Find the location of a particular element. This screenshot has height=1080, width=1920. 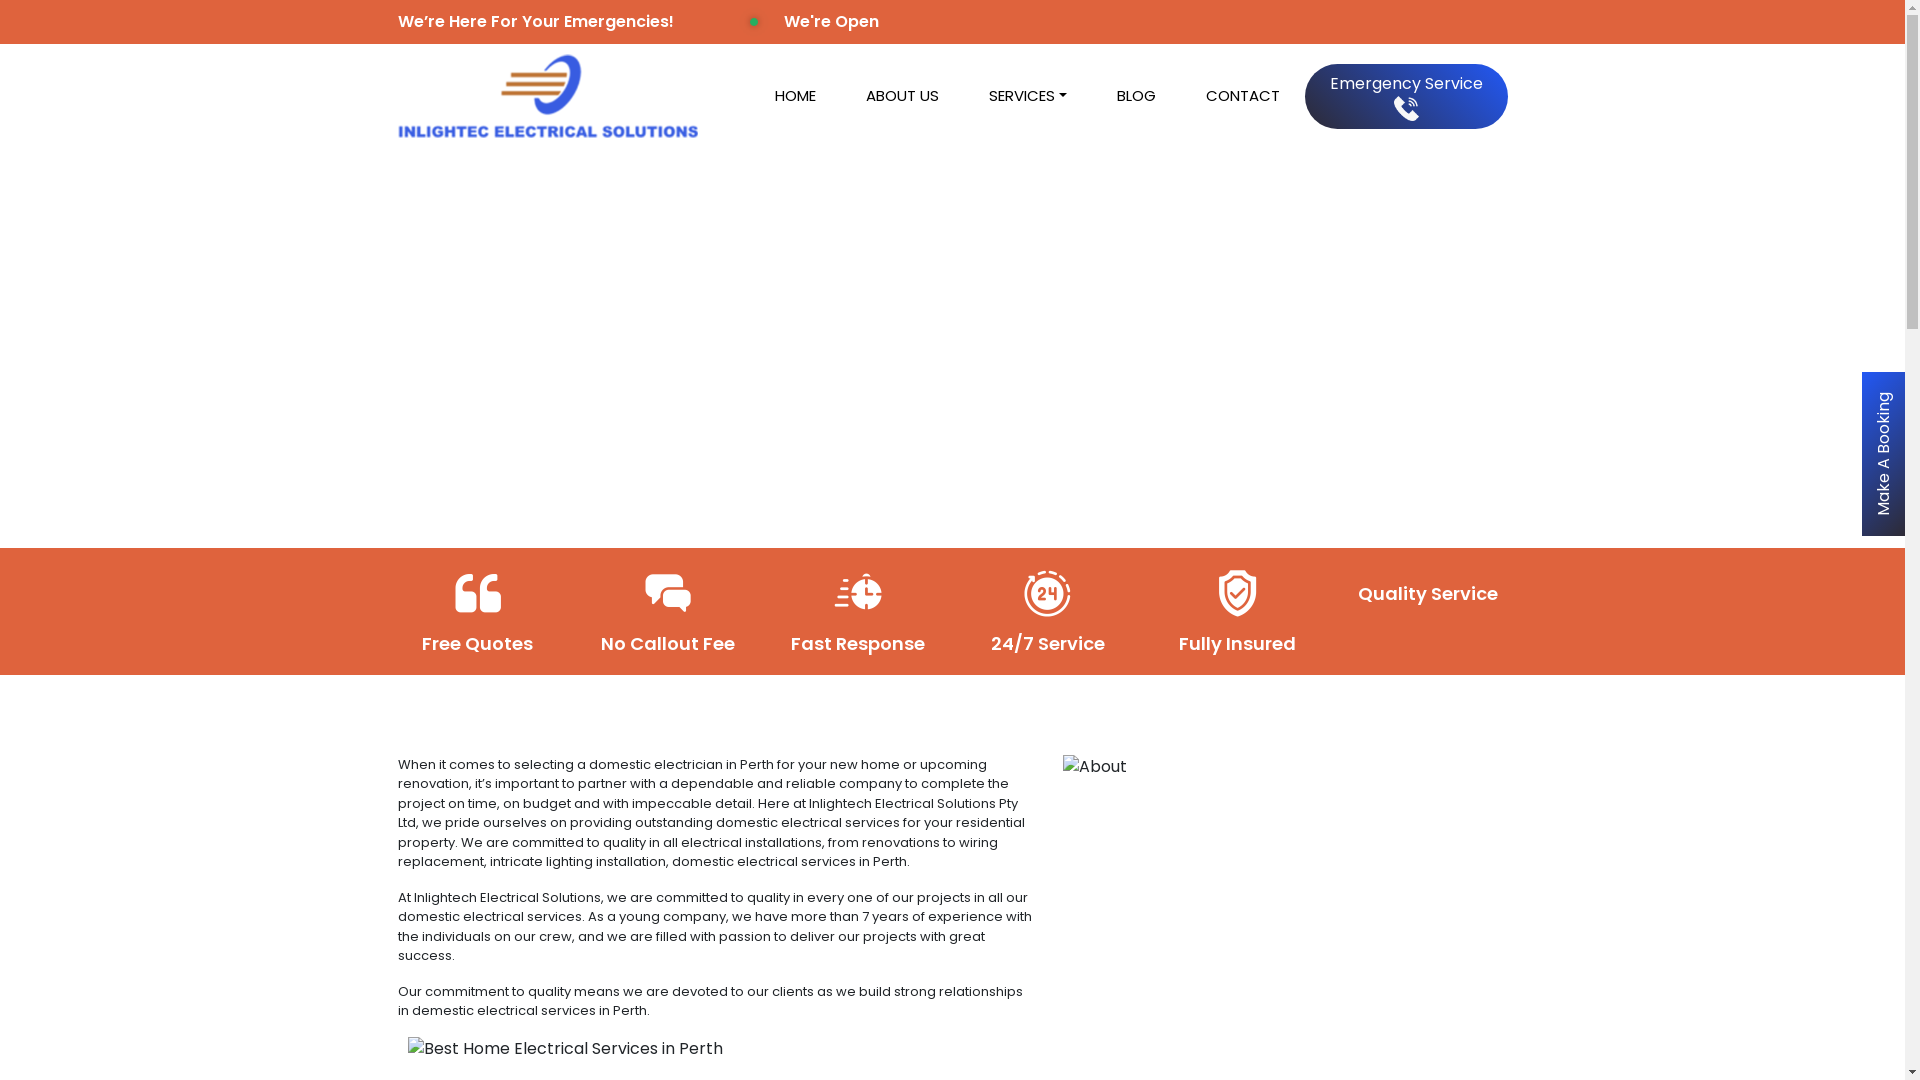

BLOG is located at coordinates (1136, 96).